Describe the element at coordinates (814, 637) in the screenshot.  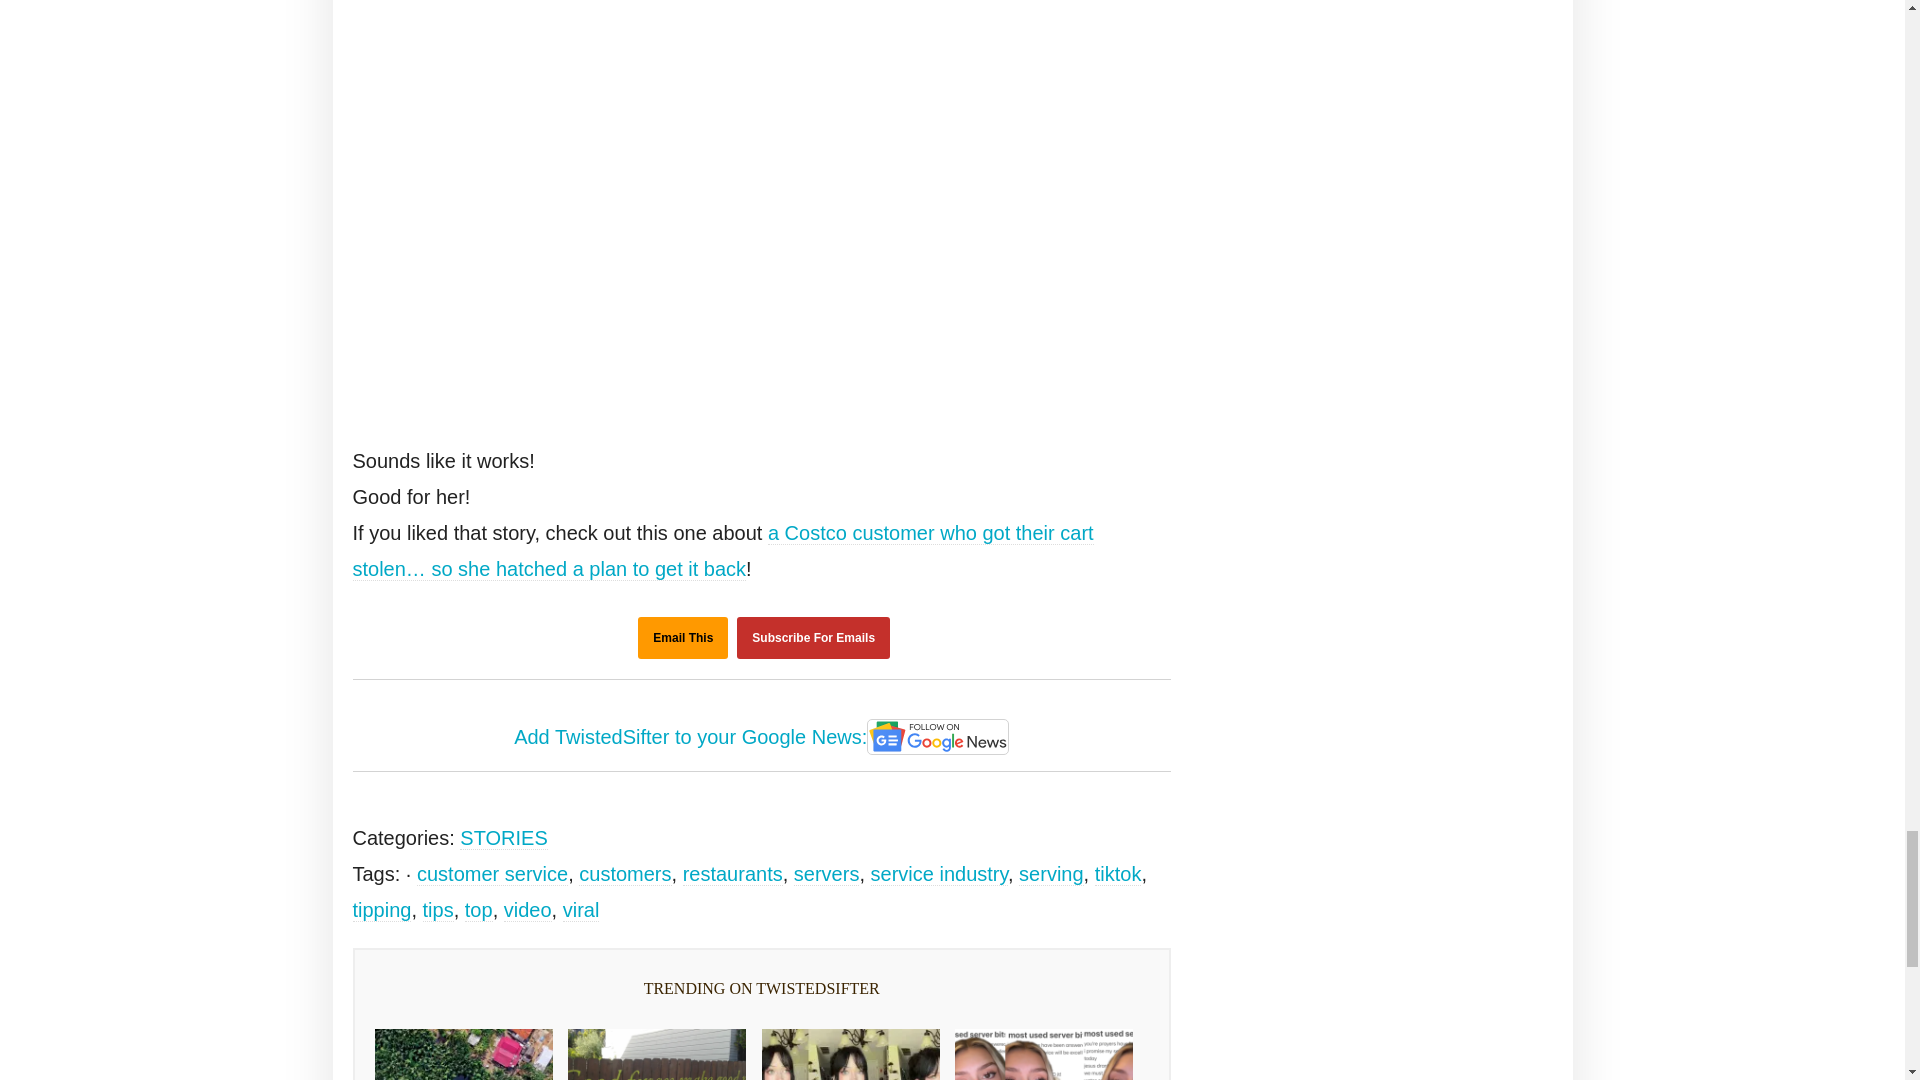
I see `Subscribe For Emails` at that location.